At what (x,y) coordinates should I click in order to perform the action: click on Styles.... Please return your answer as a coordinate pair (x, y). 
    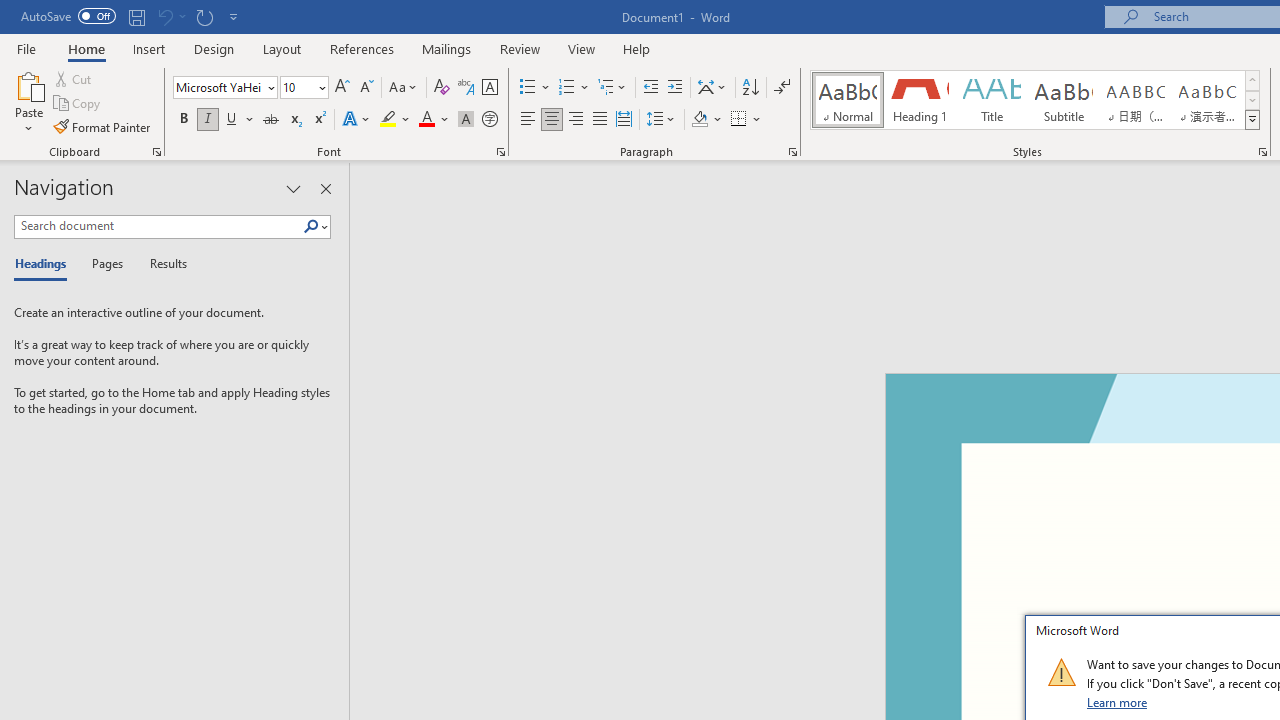
    Looking at the image, I should click on (1262, 152).